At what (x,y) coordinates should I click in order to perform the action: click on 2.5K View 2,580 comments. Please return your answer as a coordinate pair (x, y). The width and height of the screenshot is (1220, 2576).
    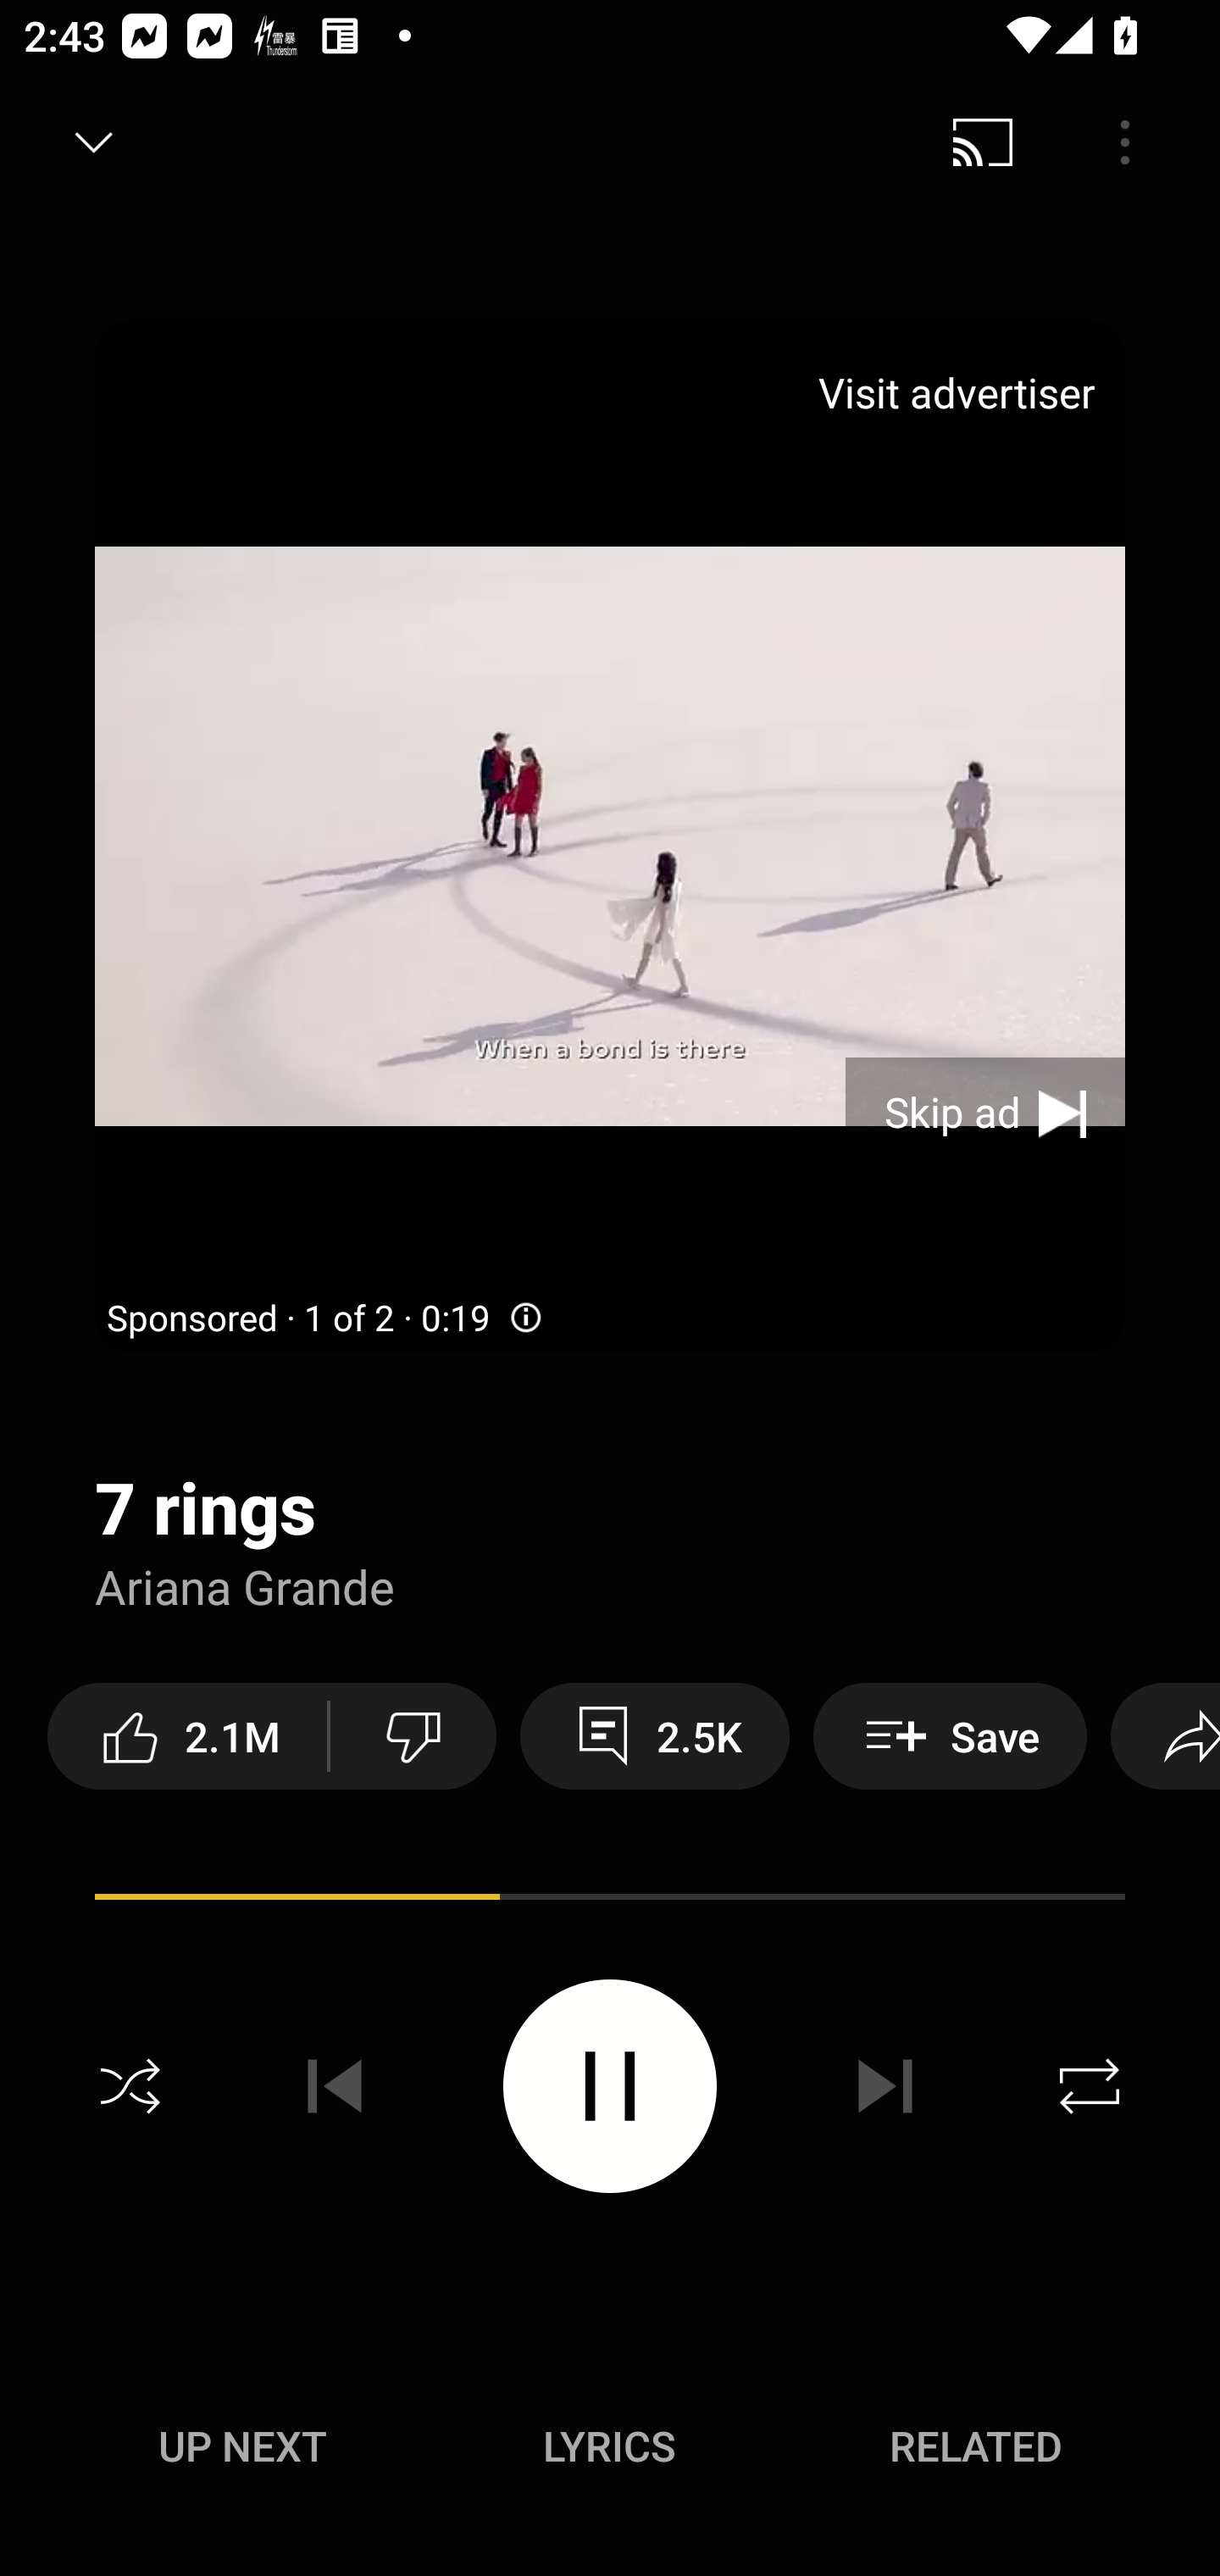
    Looking at the image, I should click on (654, 1735).